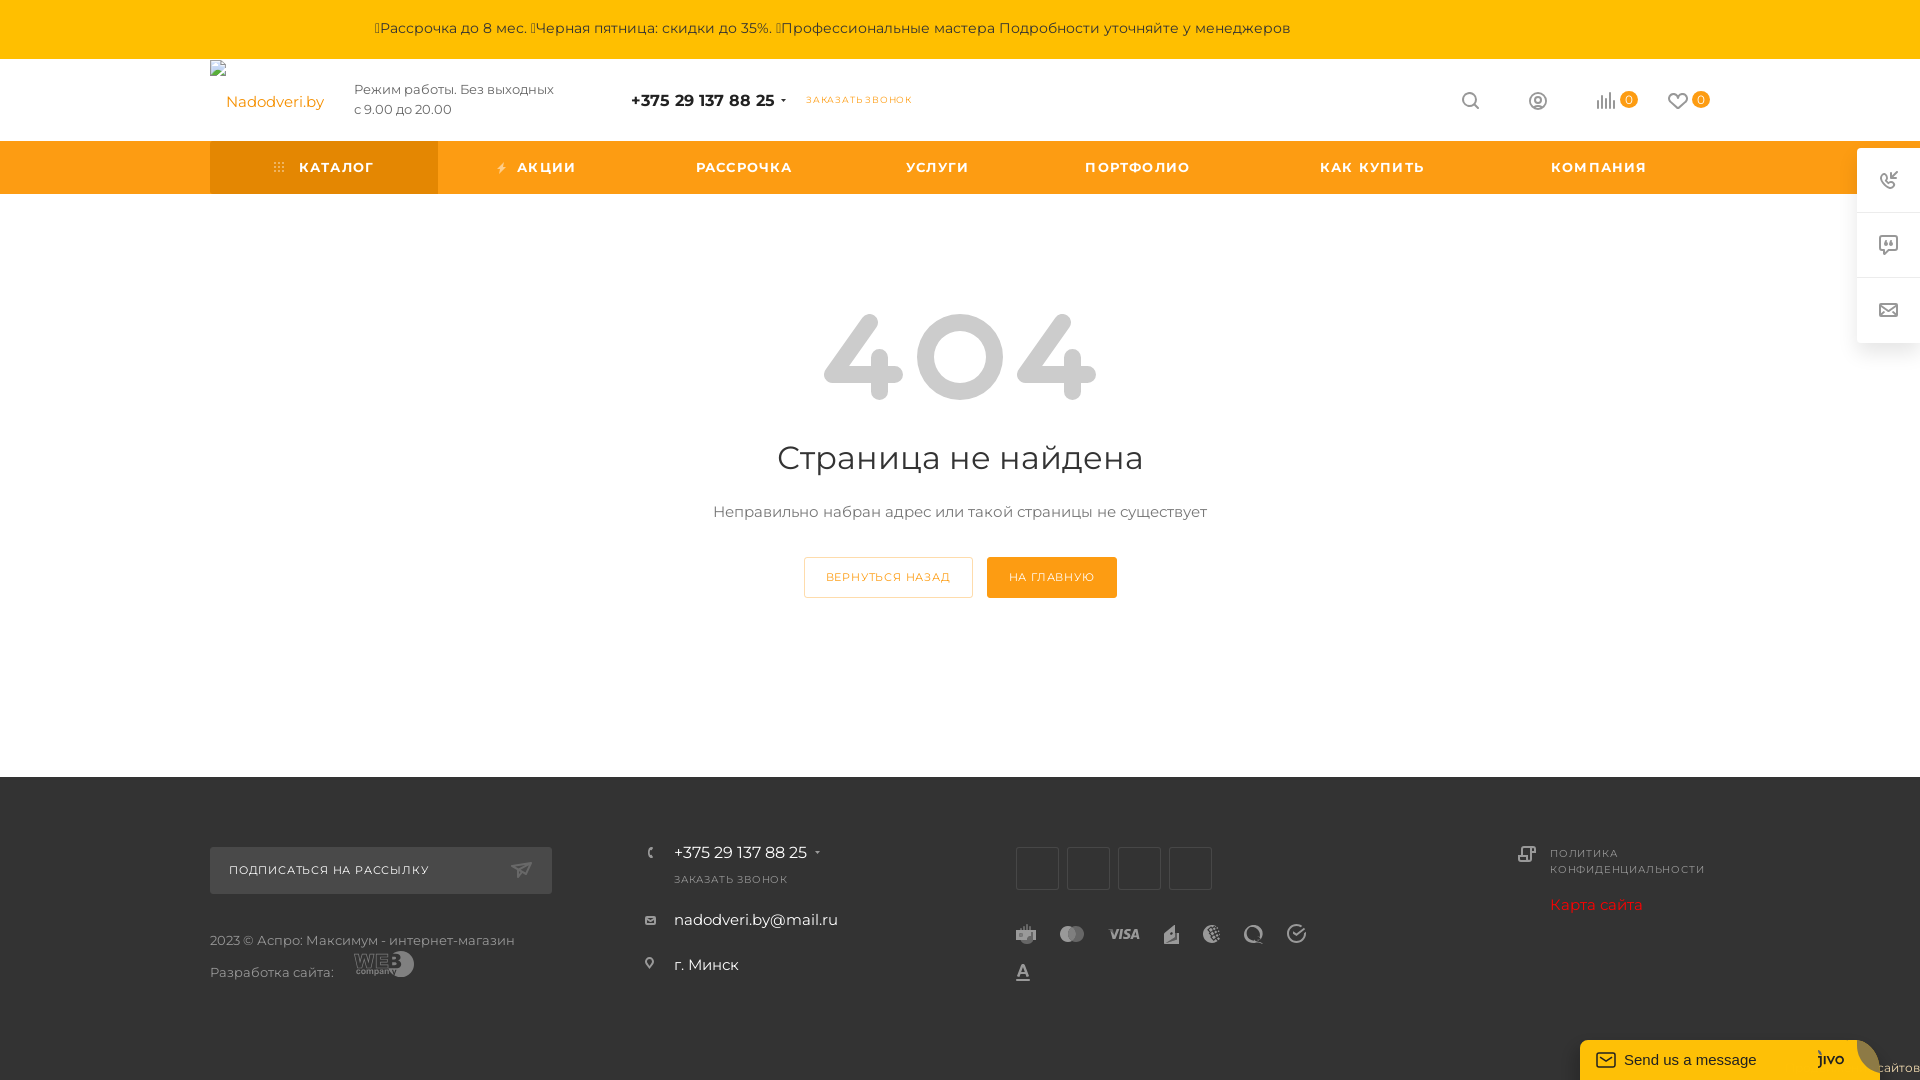  Describe the element at coordinates (1602, 102) in the screenshot. I see `0` at that location.